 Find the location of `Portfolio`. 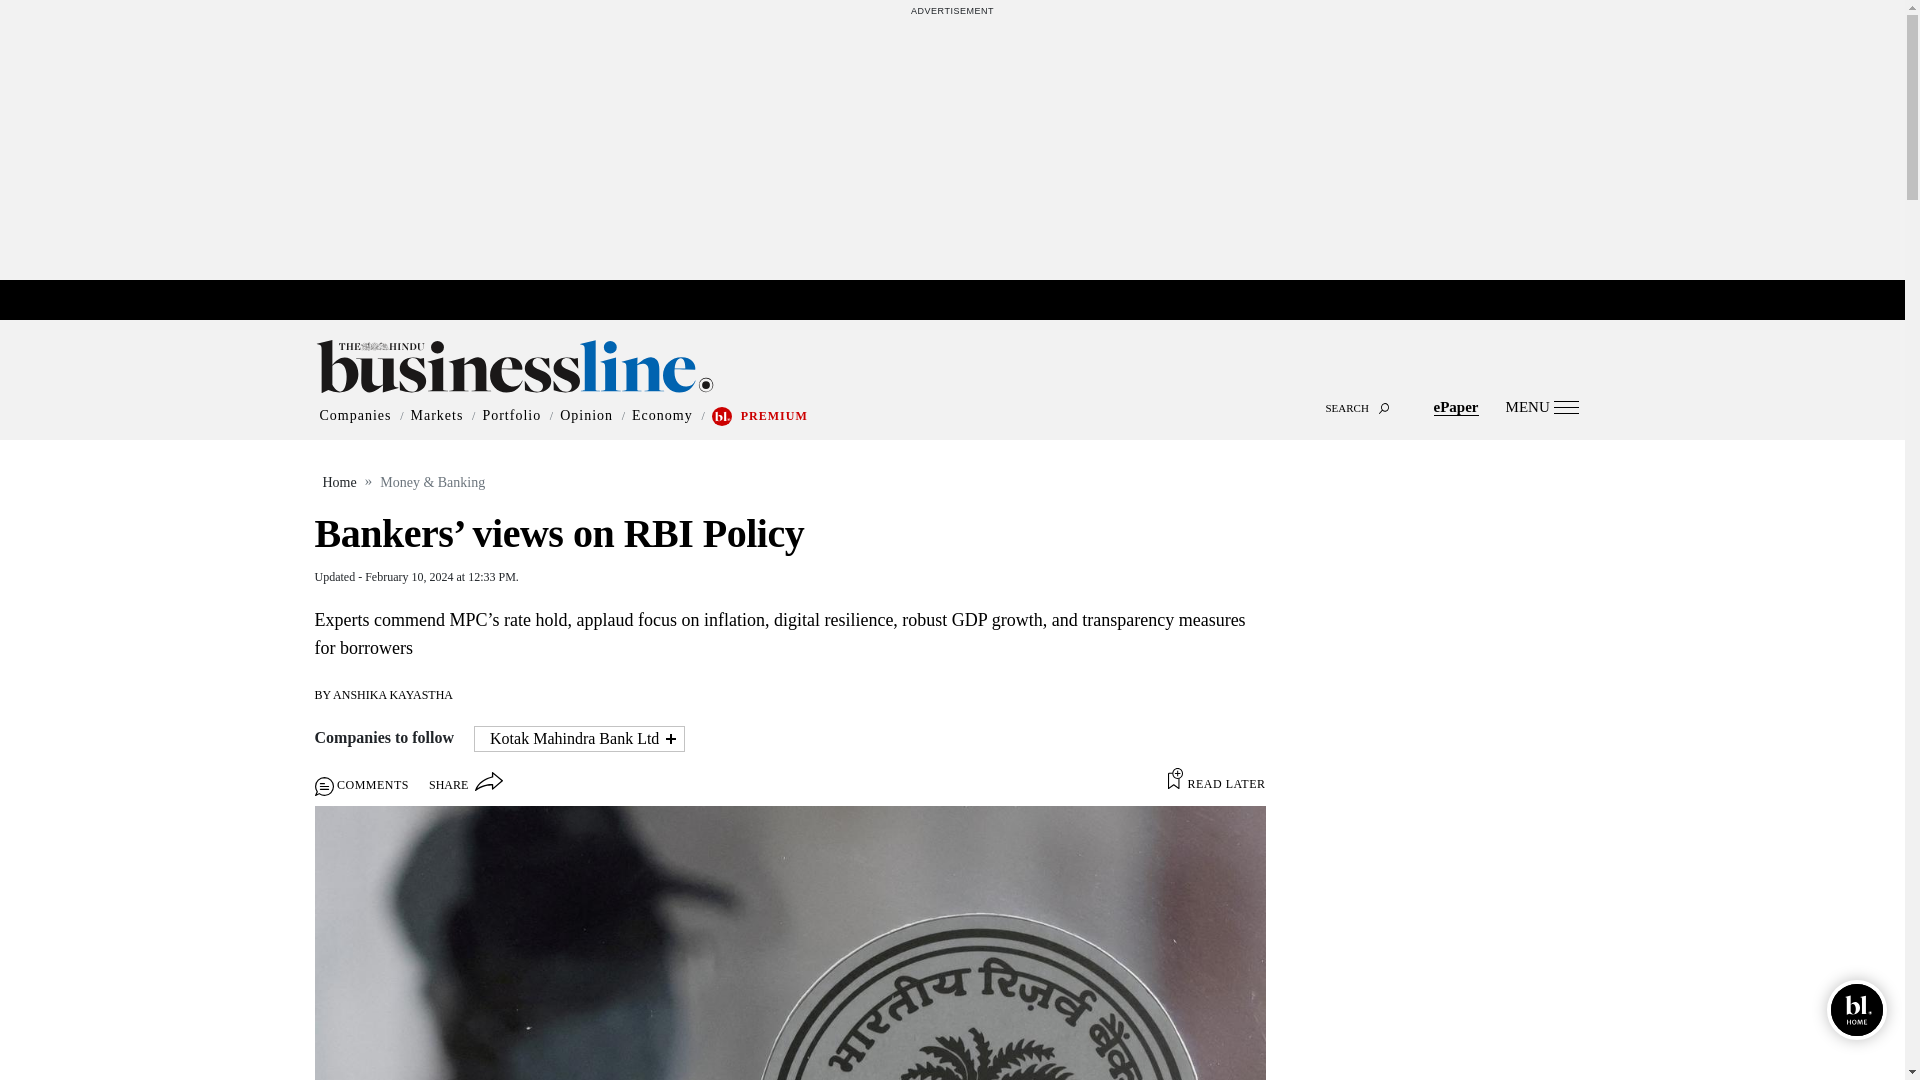

Portfolio is located at coordinates (511, 416).